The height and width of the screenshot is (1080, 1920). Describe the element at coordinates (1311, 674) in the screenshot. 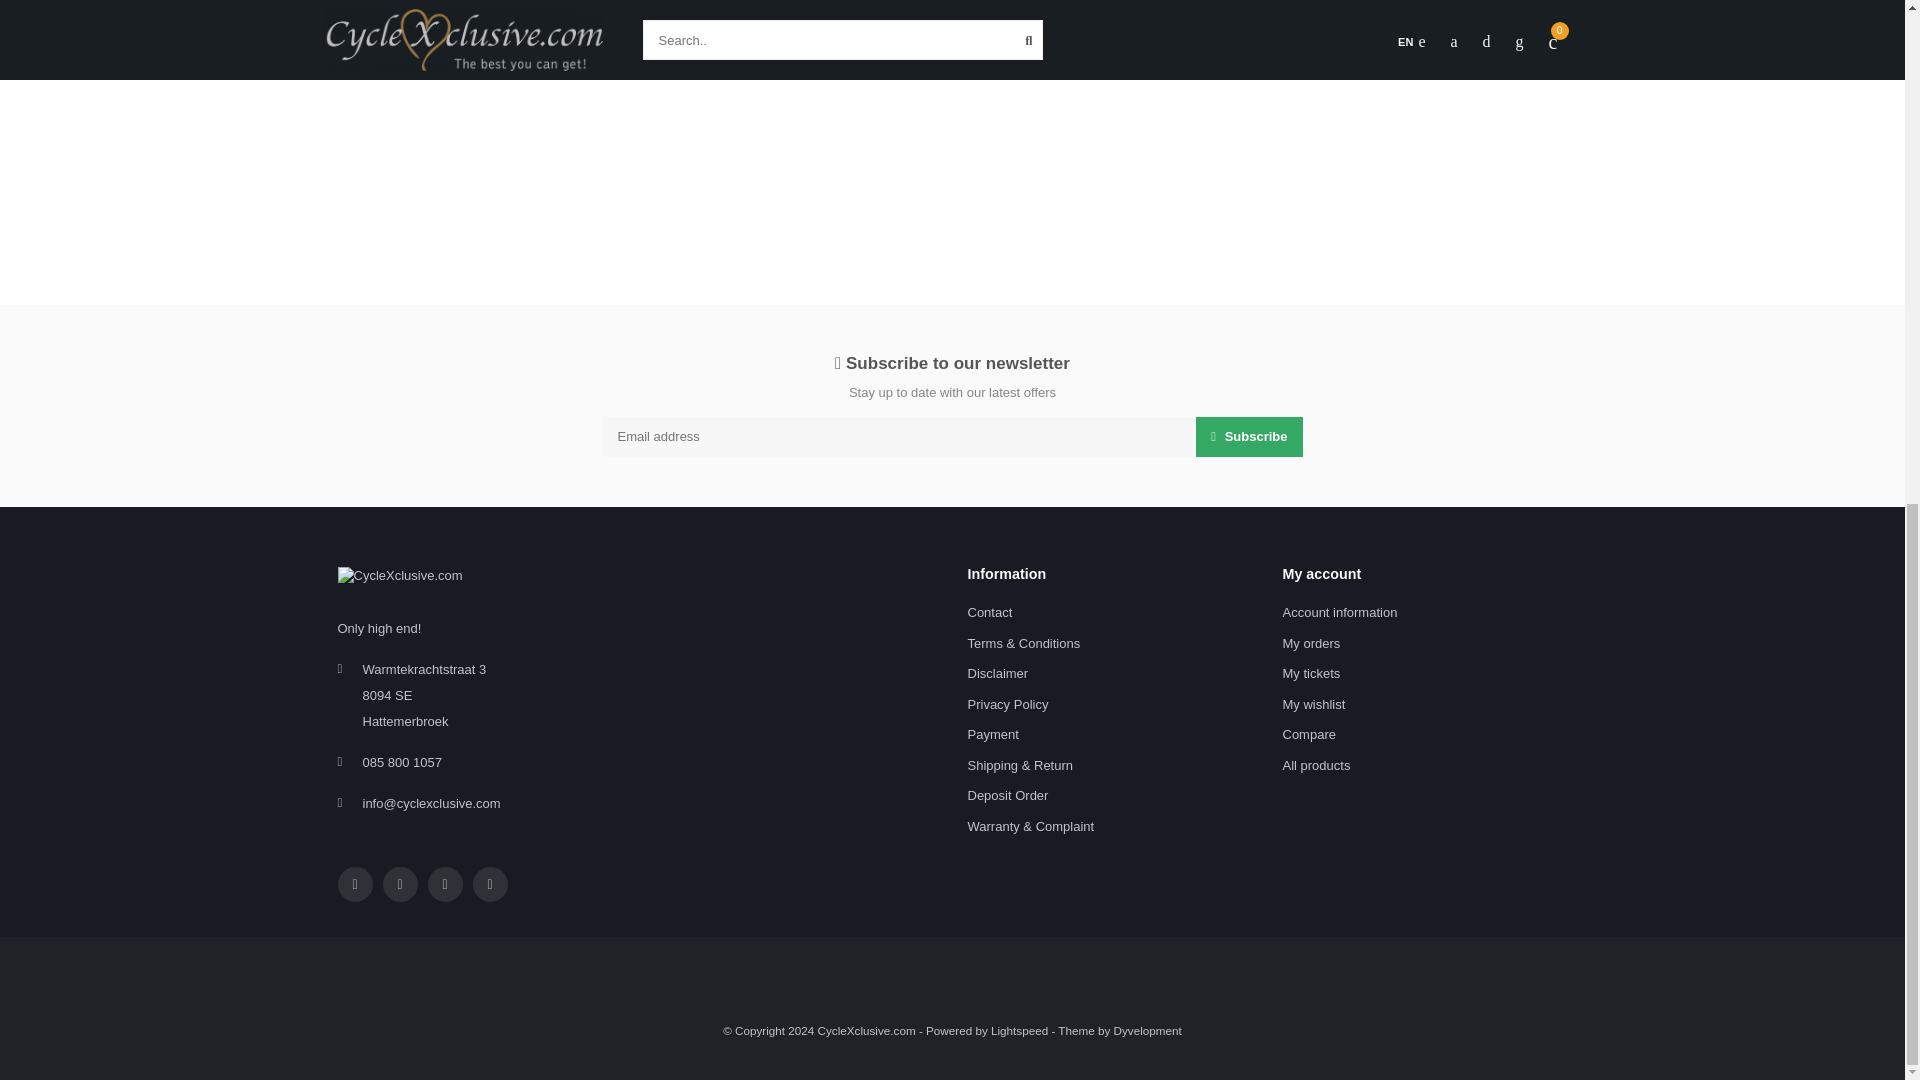

I see `My tickets` at that location.